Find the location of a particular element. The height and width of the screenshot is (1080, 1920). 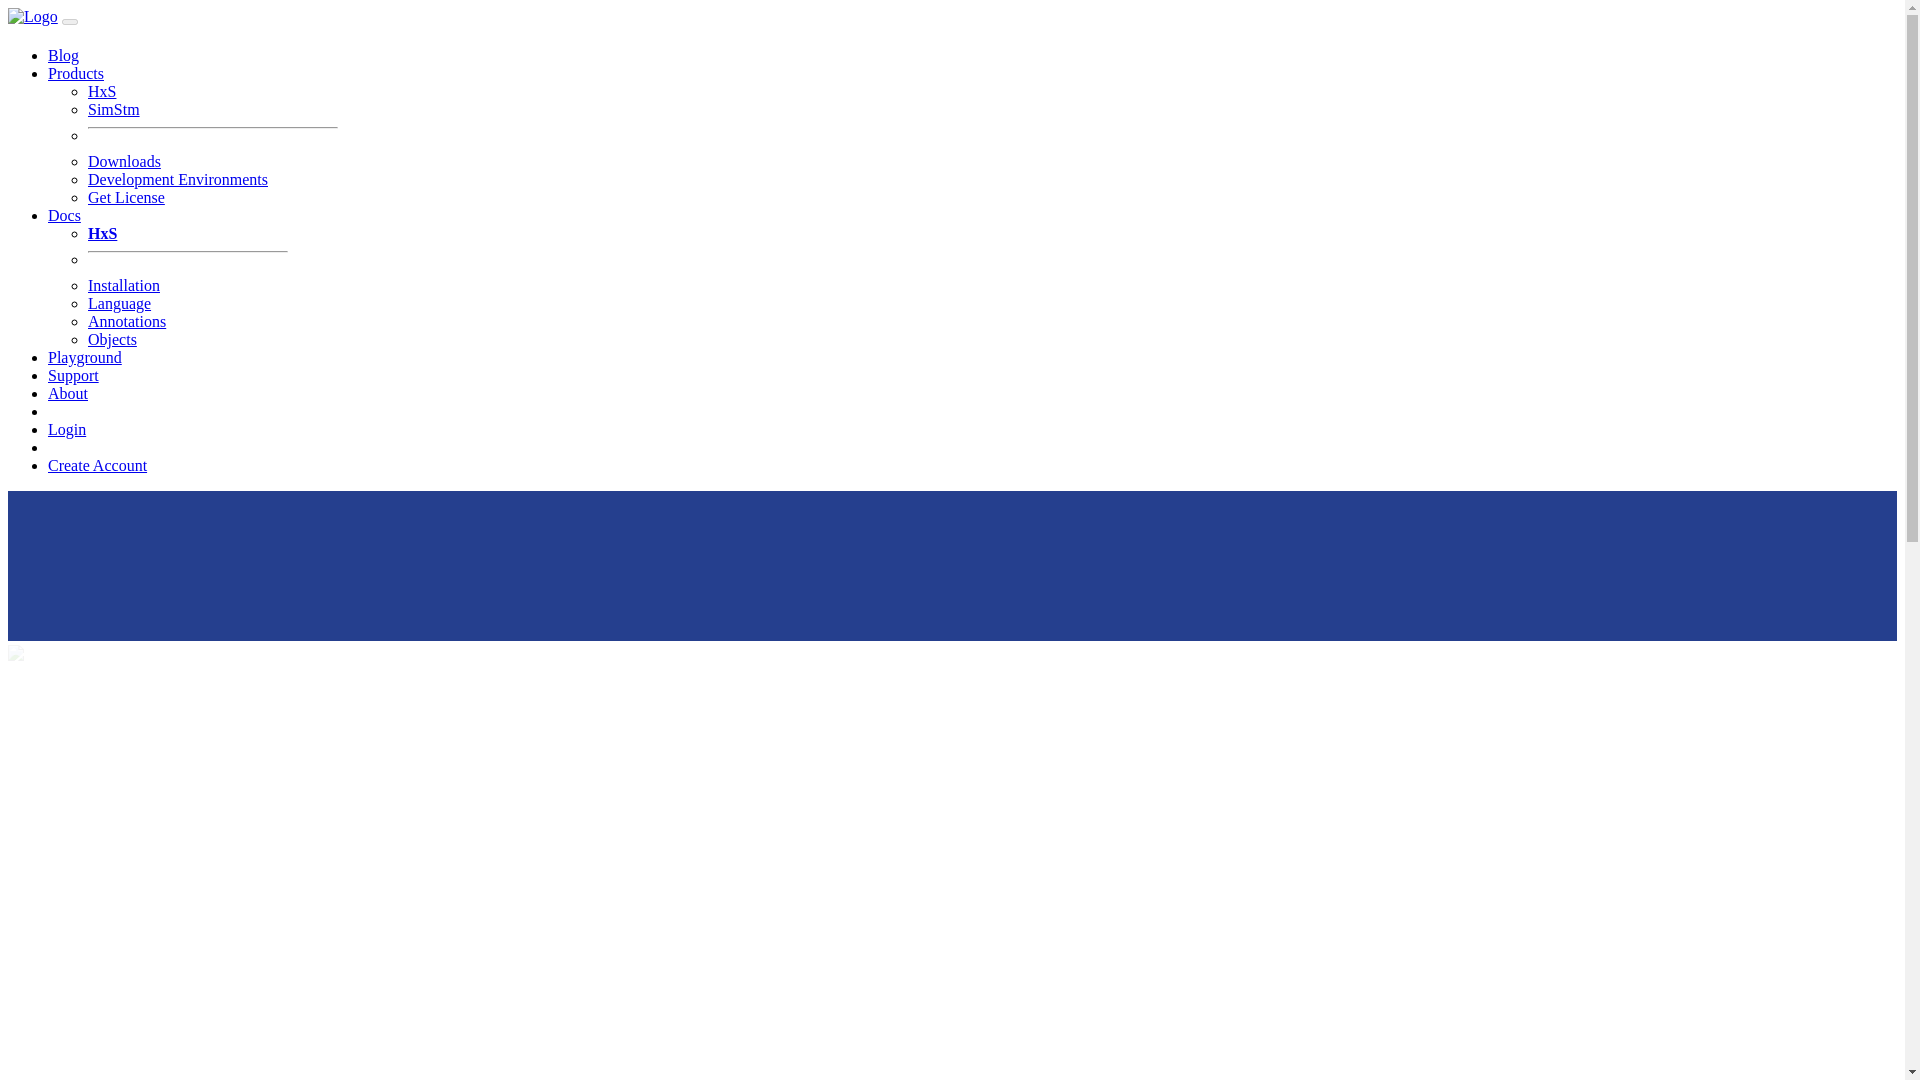

Support is located at coordinates (74, 376).